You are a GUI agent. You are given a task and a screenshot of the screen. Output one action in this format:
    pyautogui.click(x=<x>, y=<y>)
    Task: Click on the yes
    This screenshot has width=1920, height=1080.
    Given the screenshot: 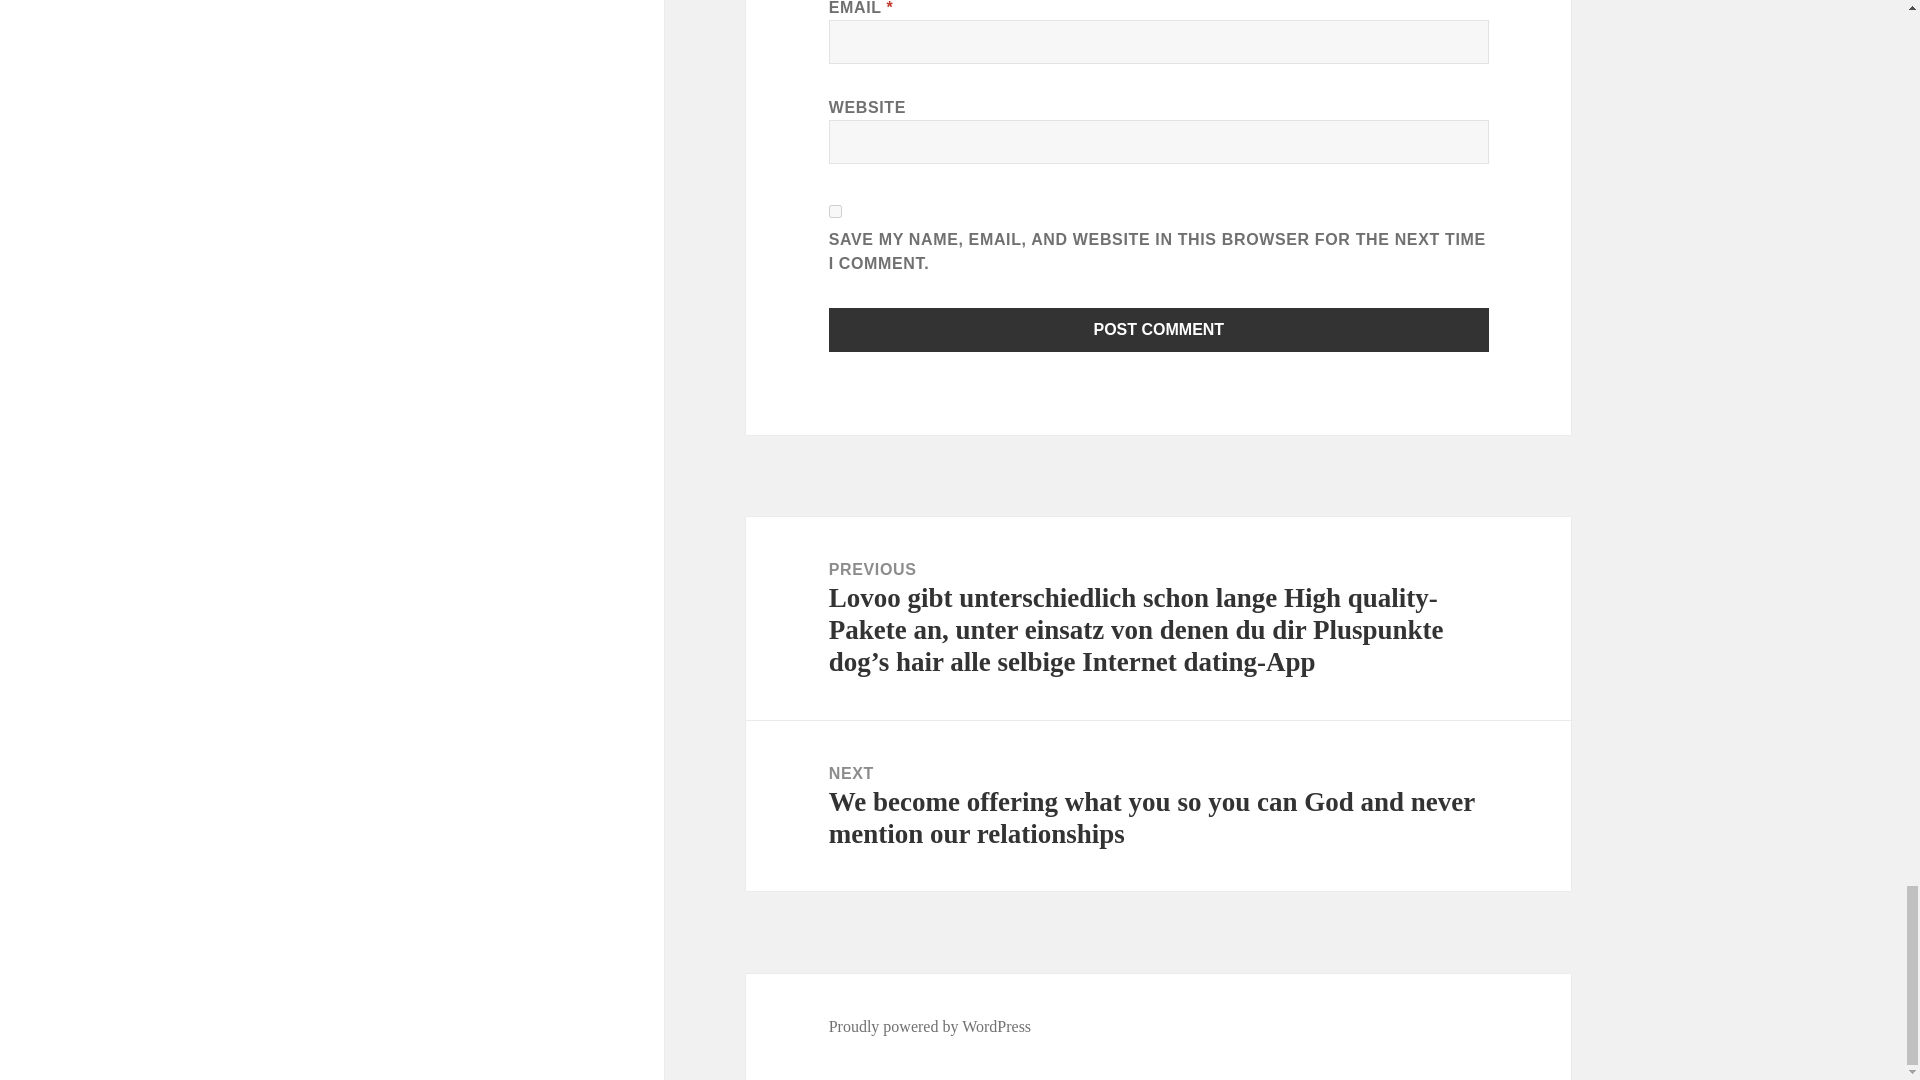 What is the action you would take?
    pyautogui.click(x=836, y=212)
    